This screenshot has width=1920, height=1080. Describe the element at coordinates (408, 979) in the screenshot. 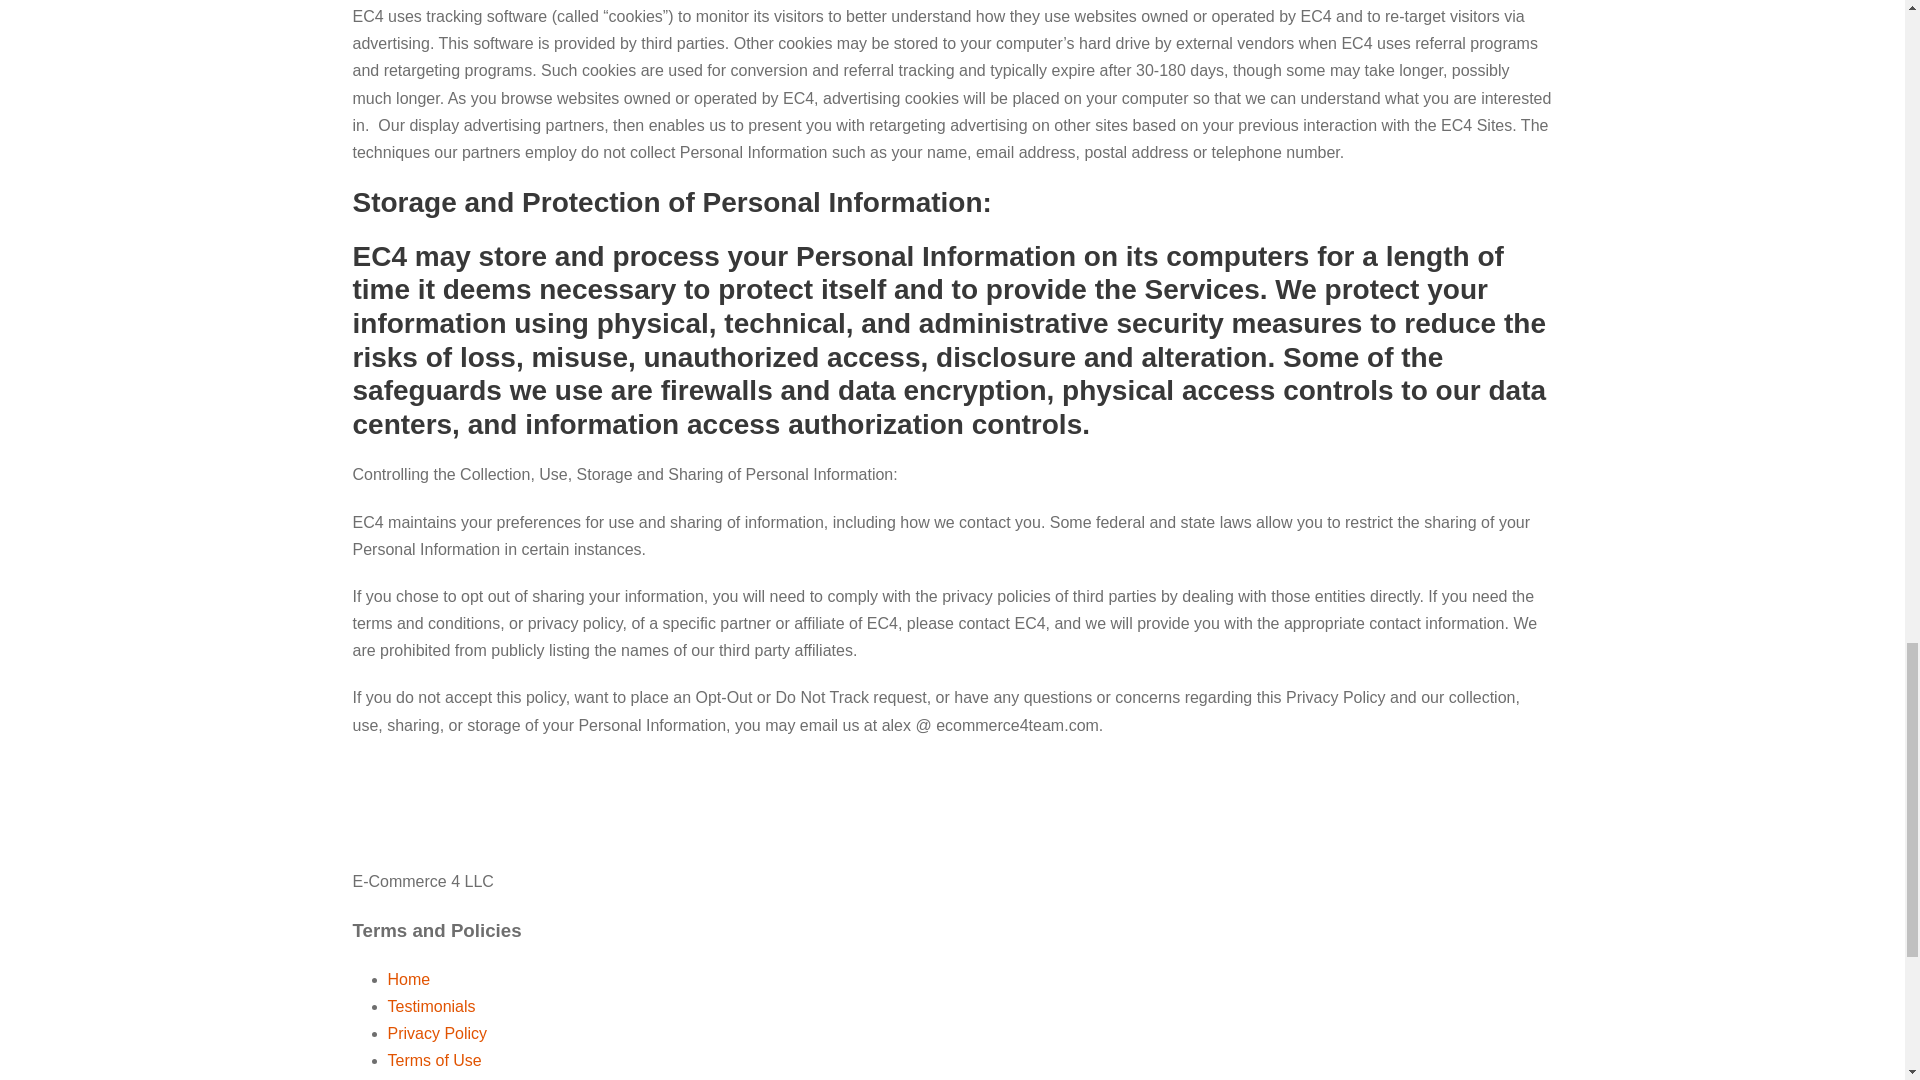

I see `Home` at that location.